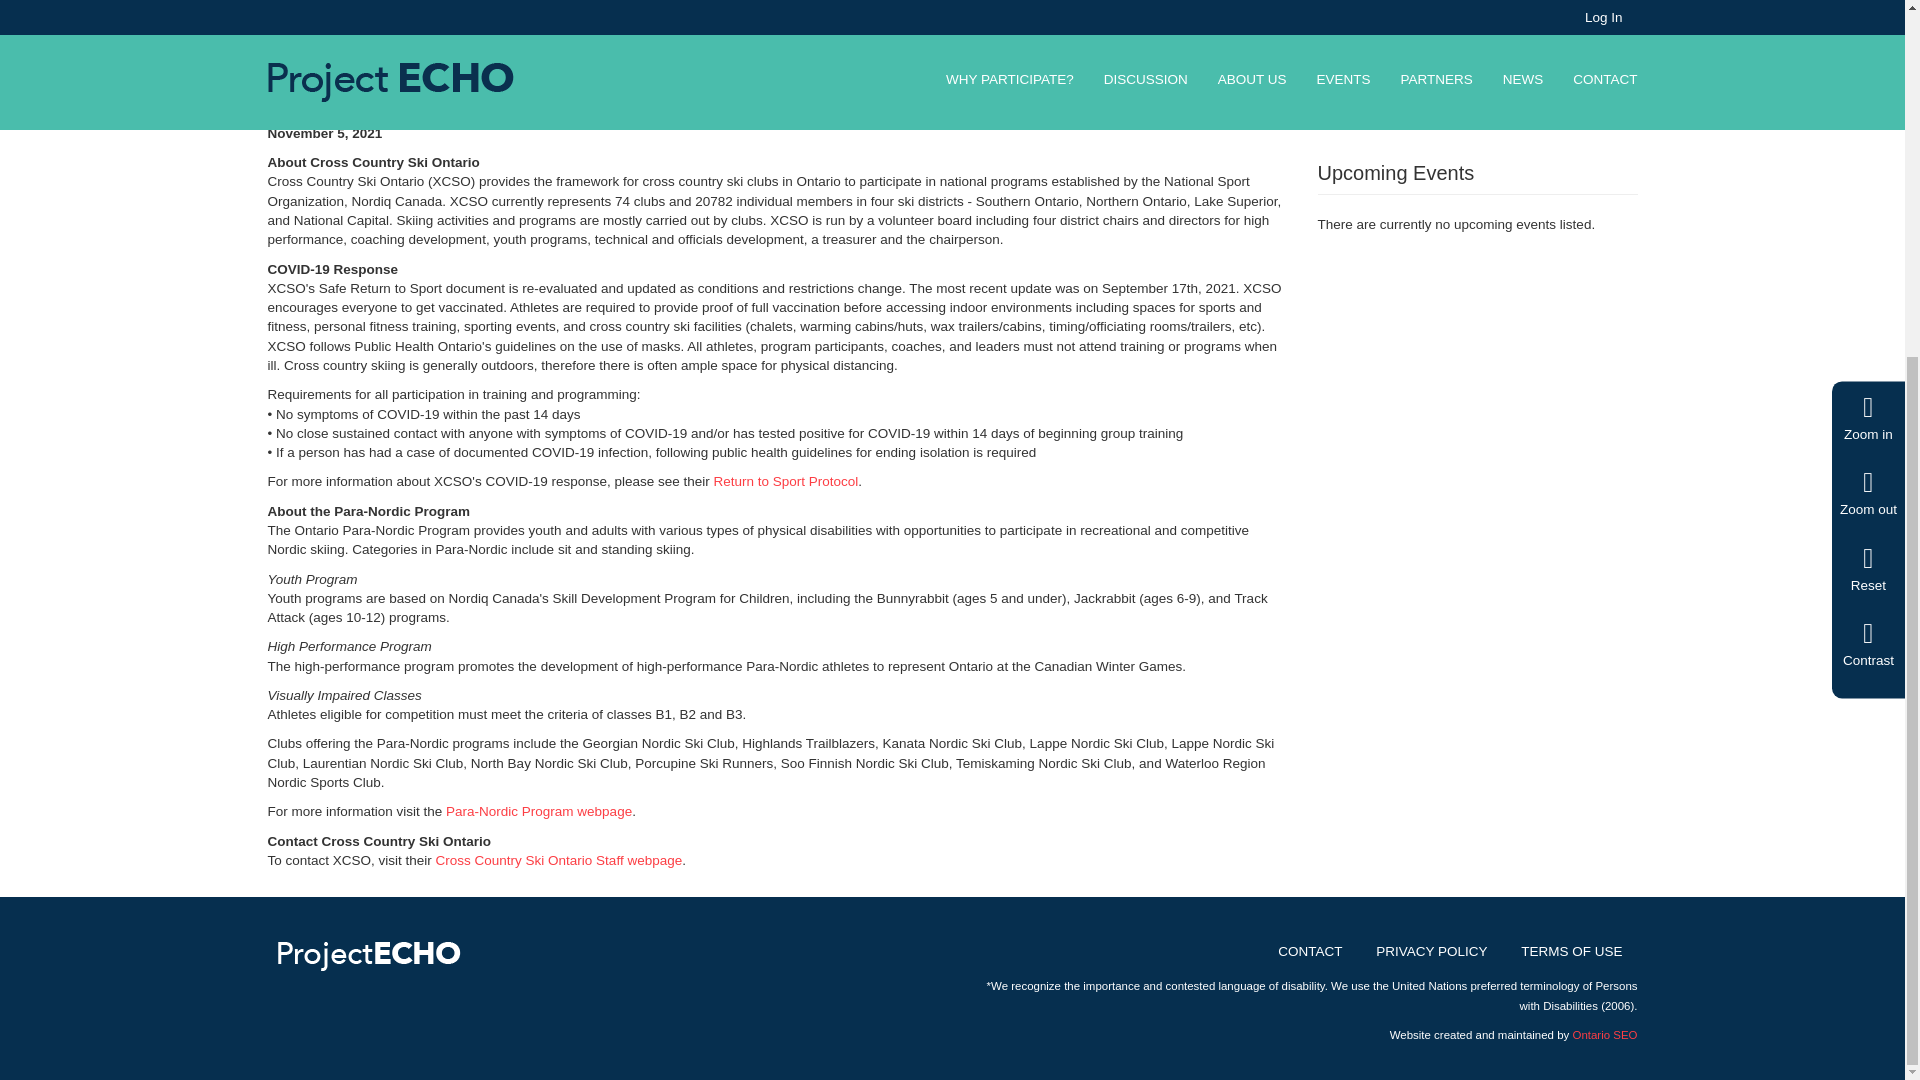 Image resolution: width=1920 pixels, height=1080 pixels. Describe the element at coordinates (1571, 951) in the screenshot. I see `TERMS OF USE` at that location.